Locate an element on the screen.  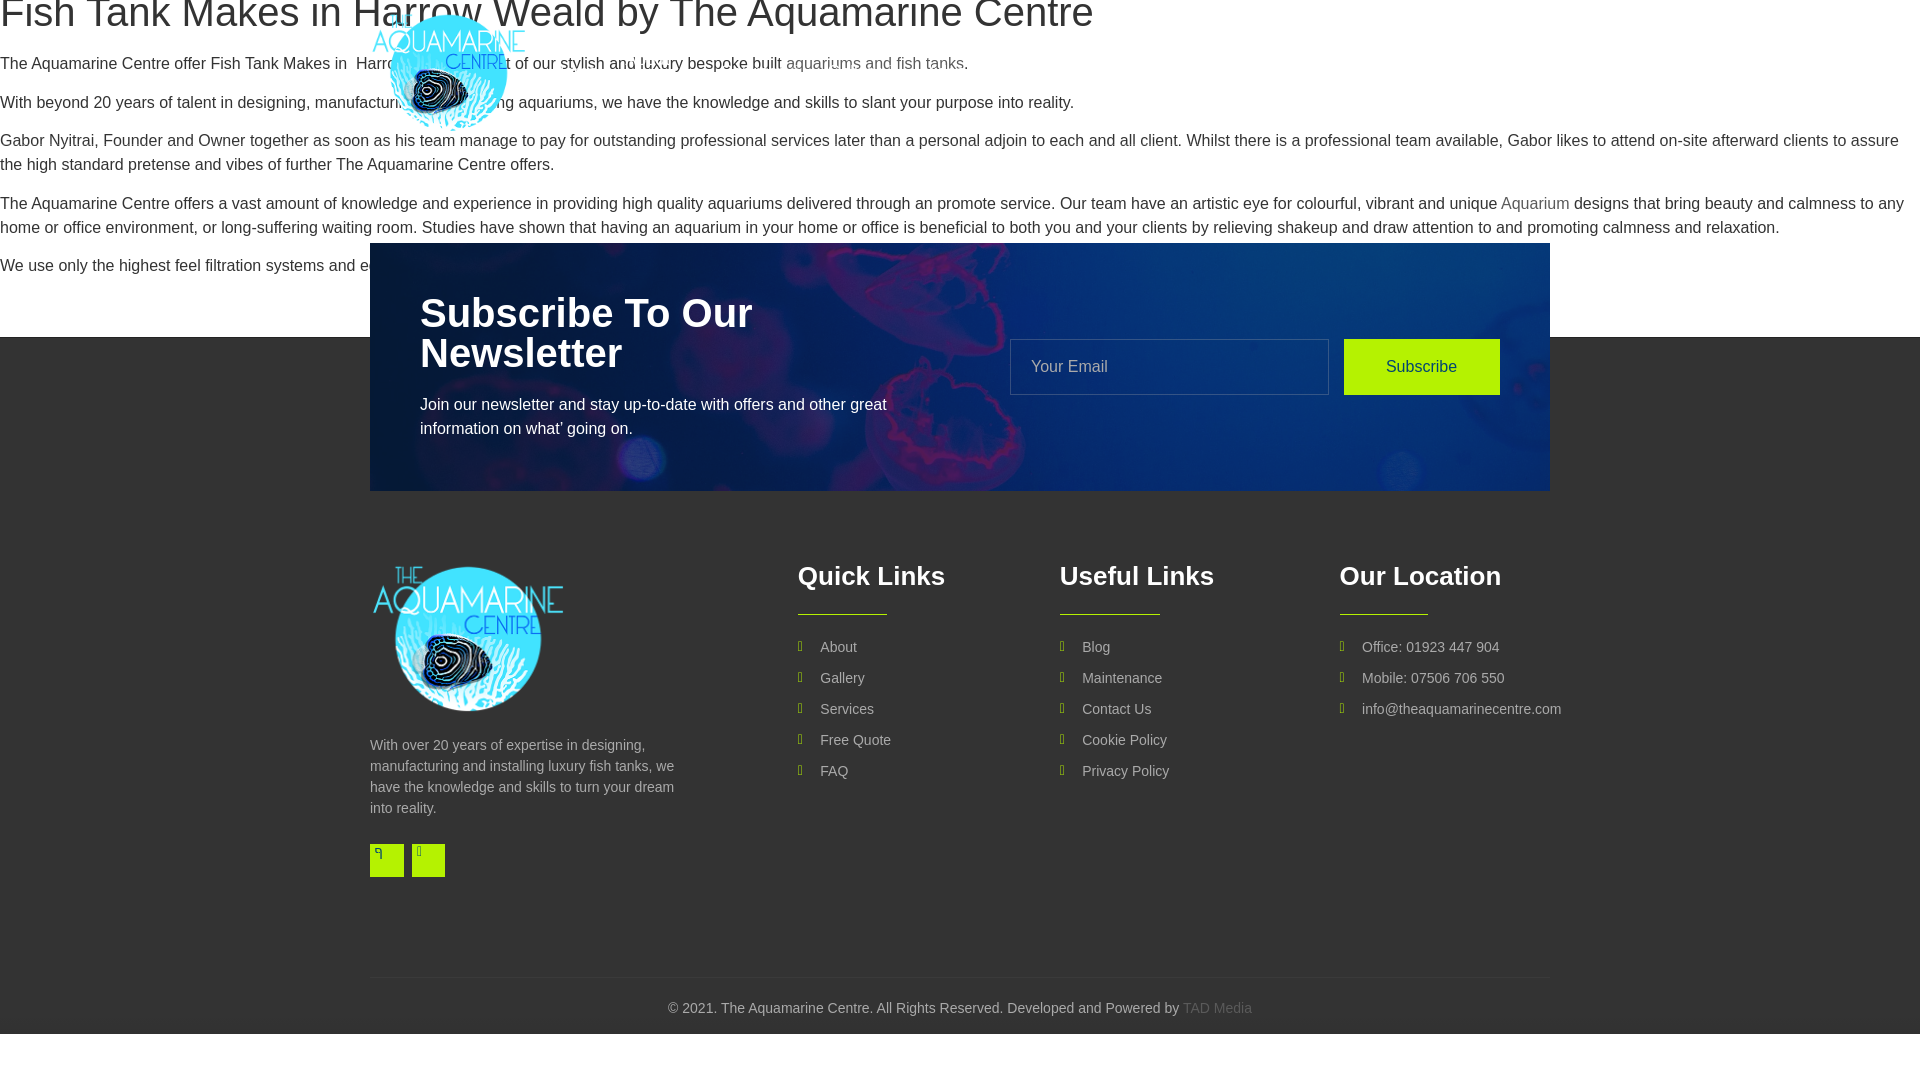
Services is located at coordinates (908, 709).